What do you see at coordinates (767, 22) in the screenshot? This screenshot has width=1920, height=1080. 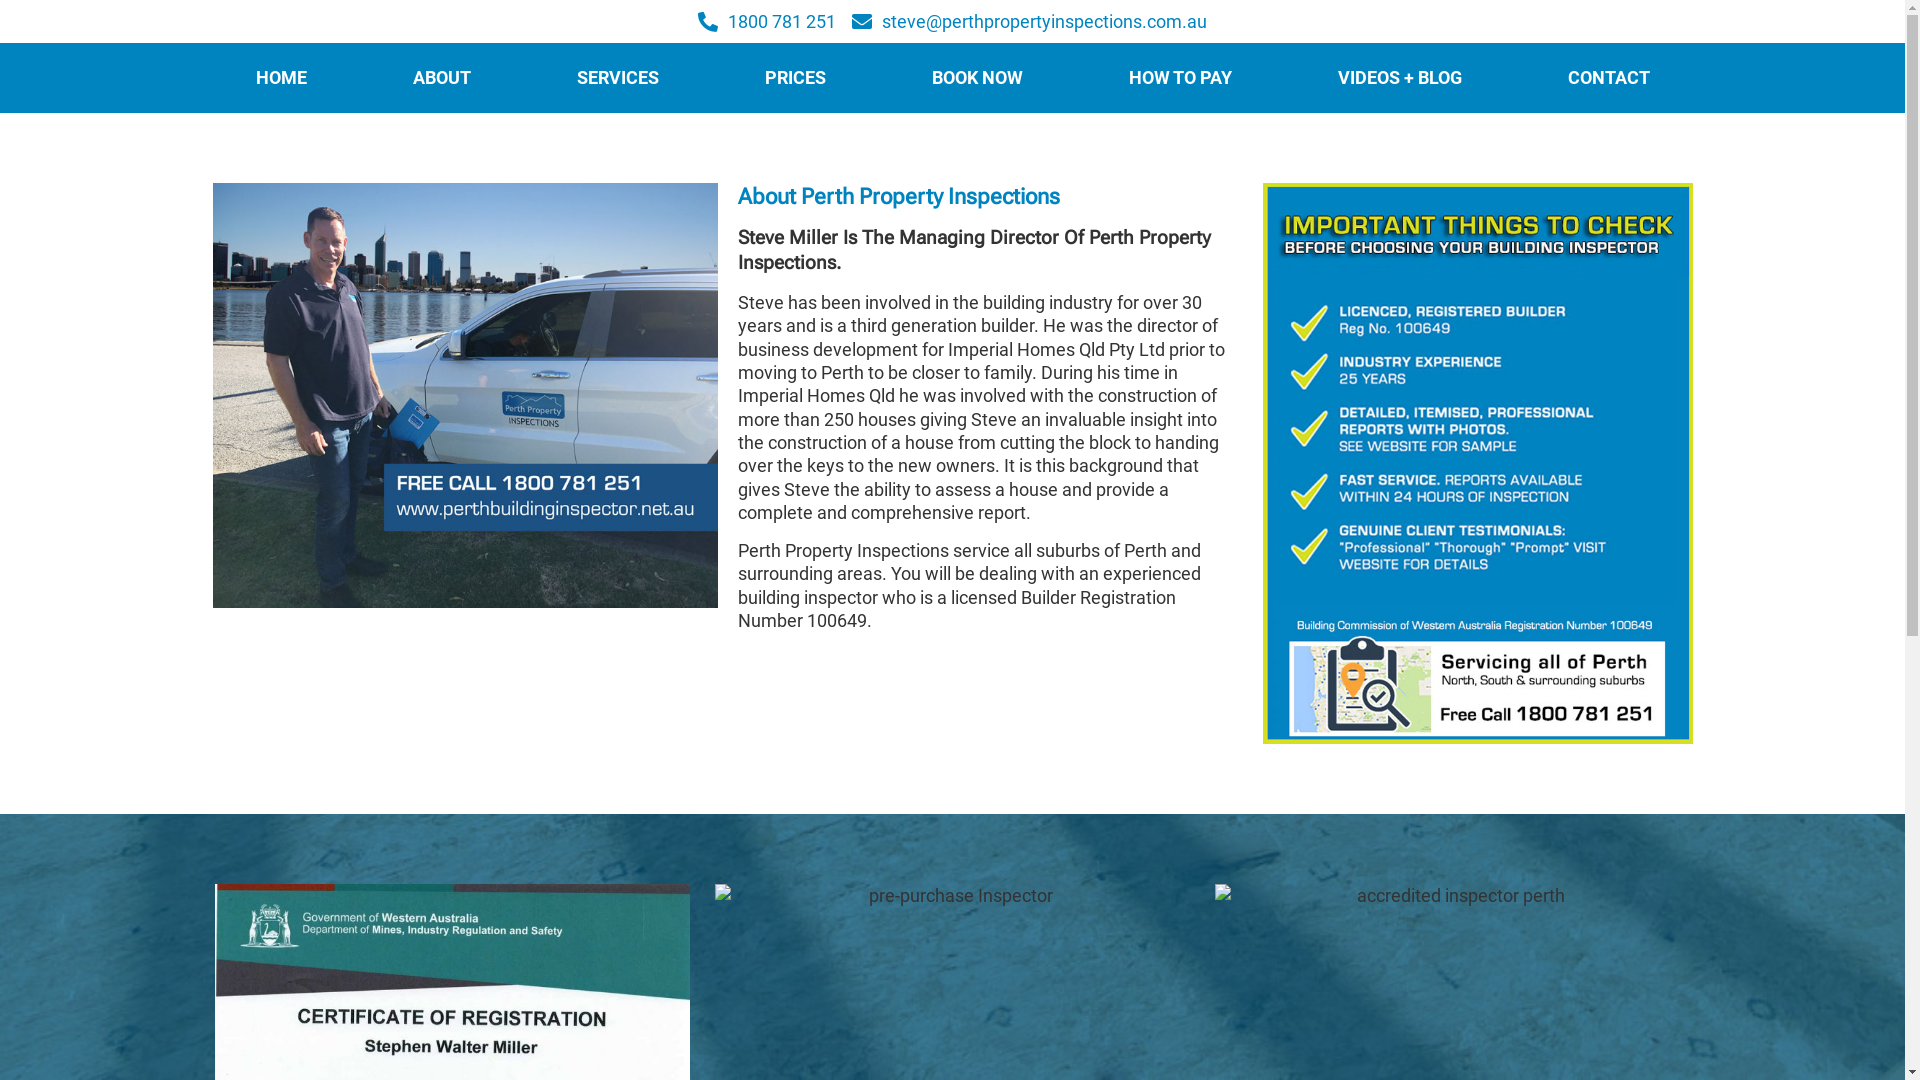 I see `1800 781 251` at bounding box center [767, 22].